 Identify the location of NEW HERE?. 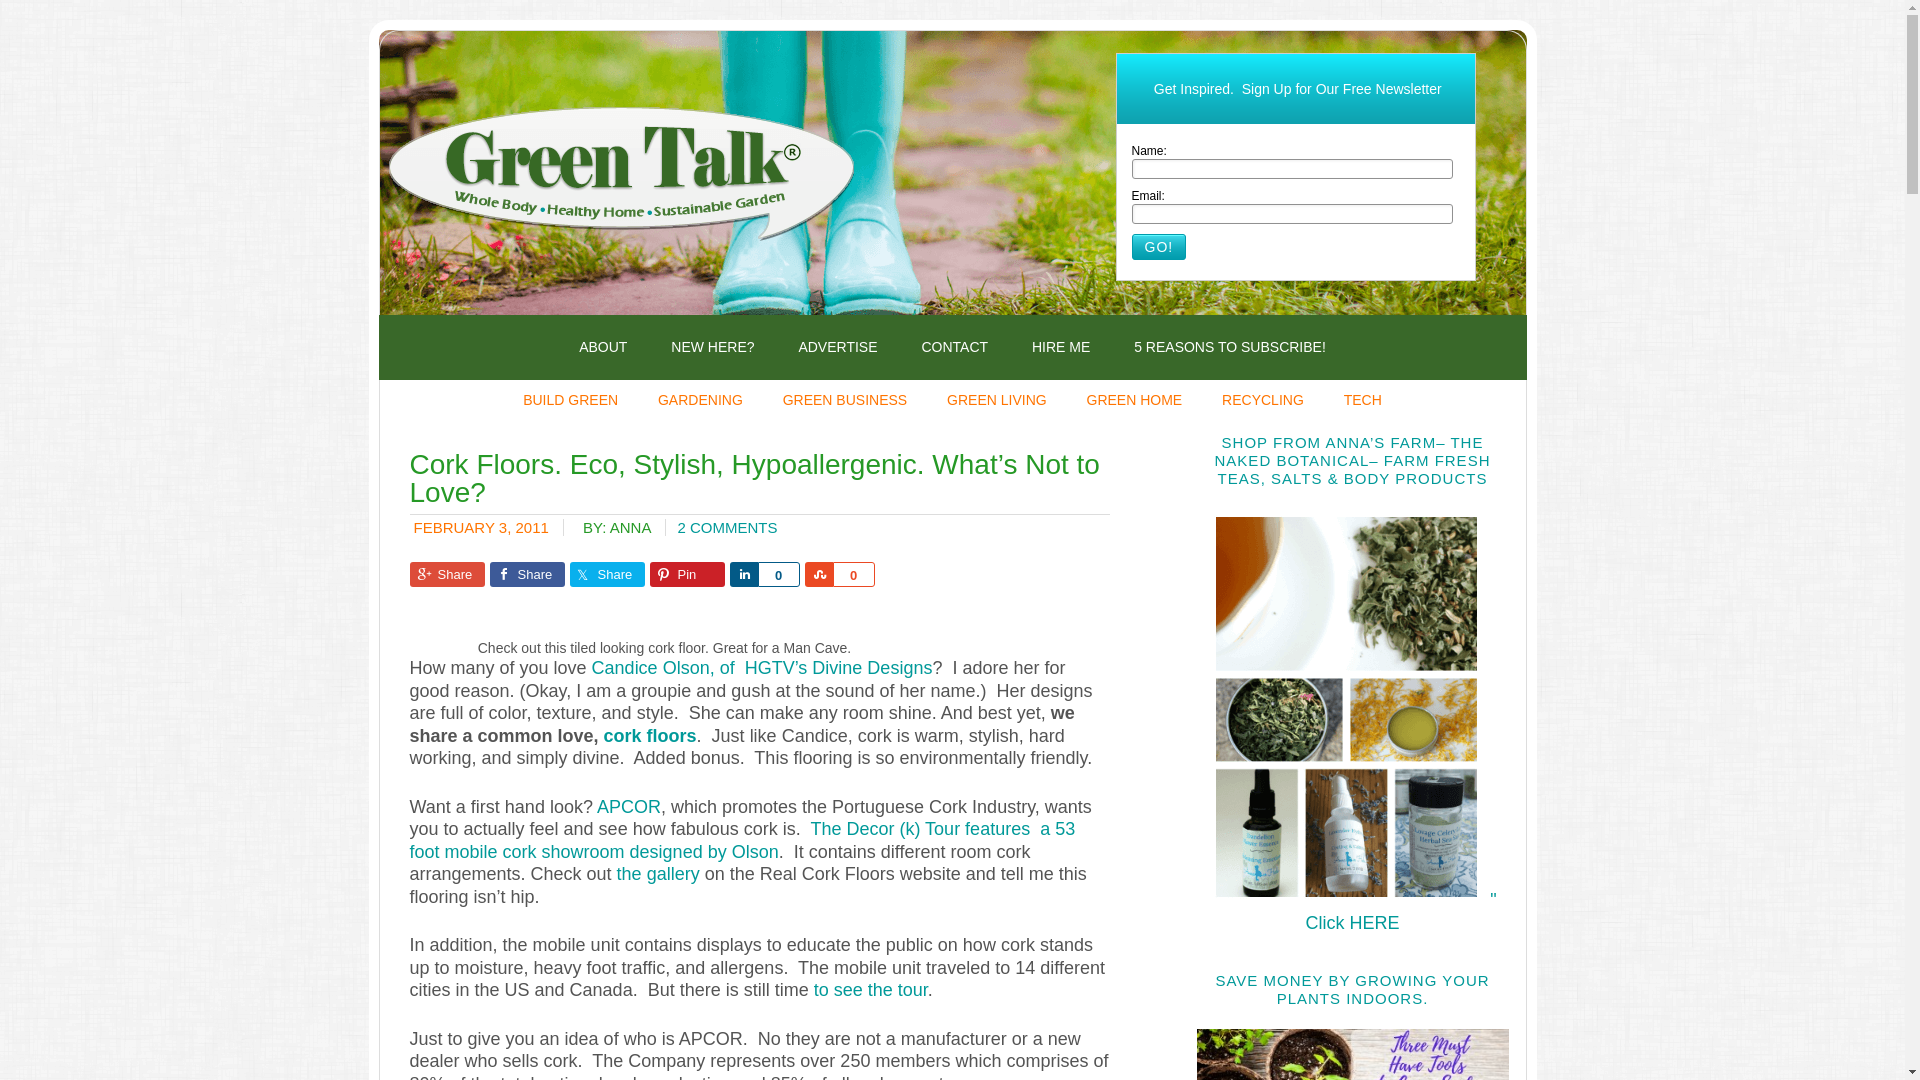
(712, 348).